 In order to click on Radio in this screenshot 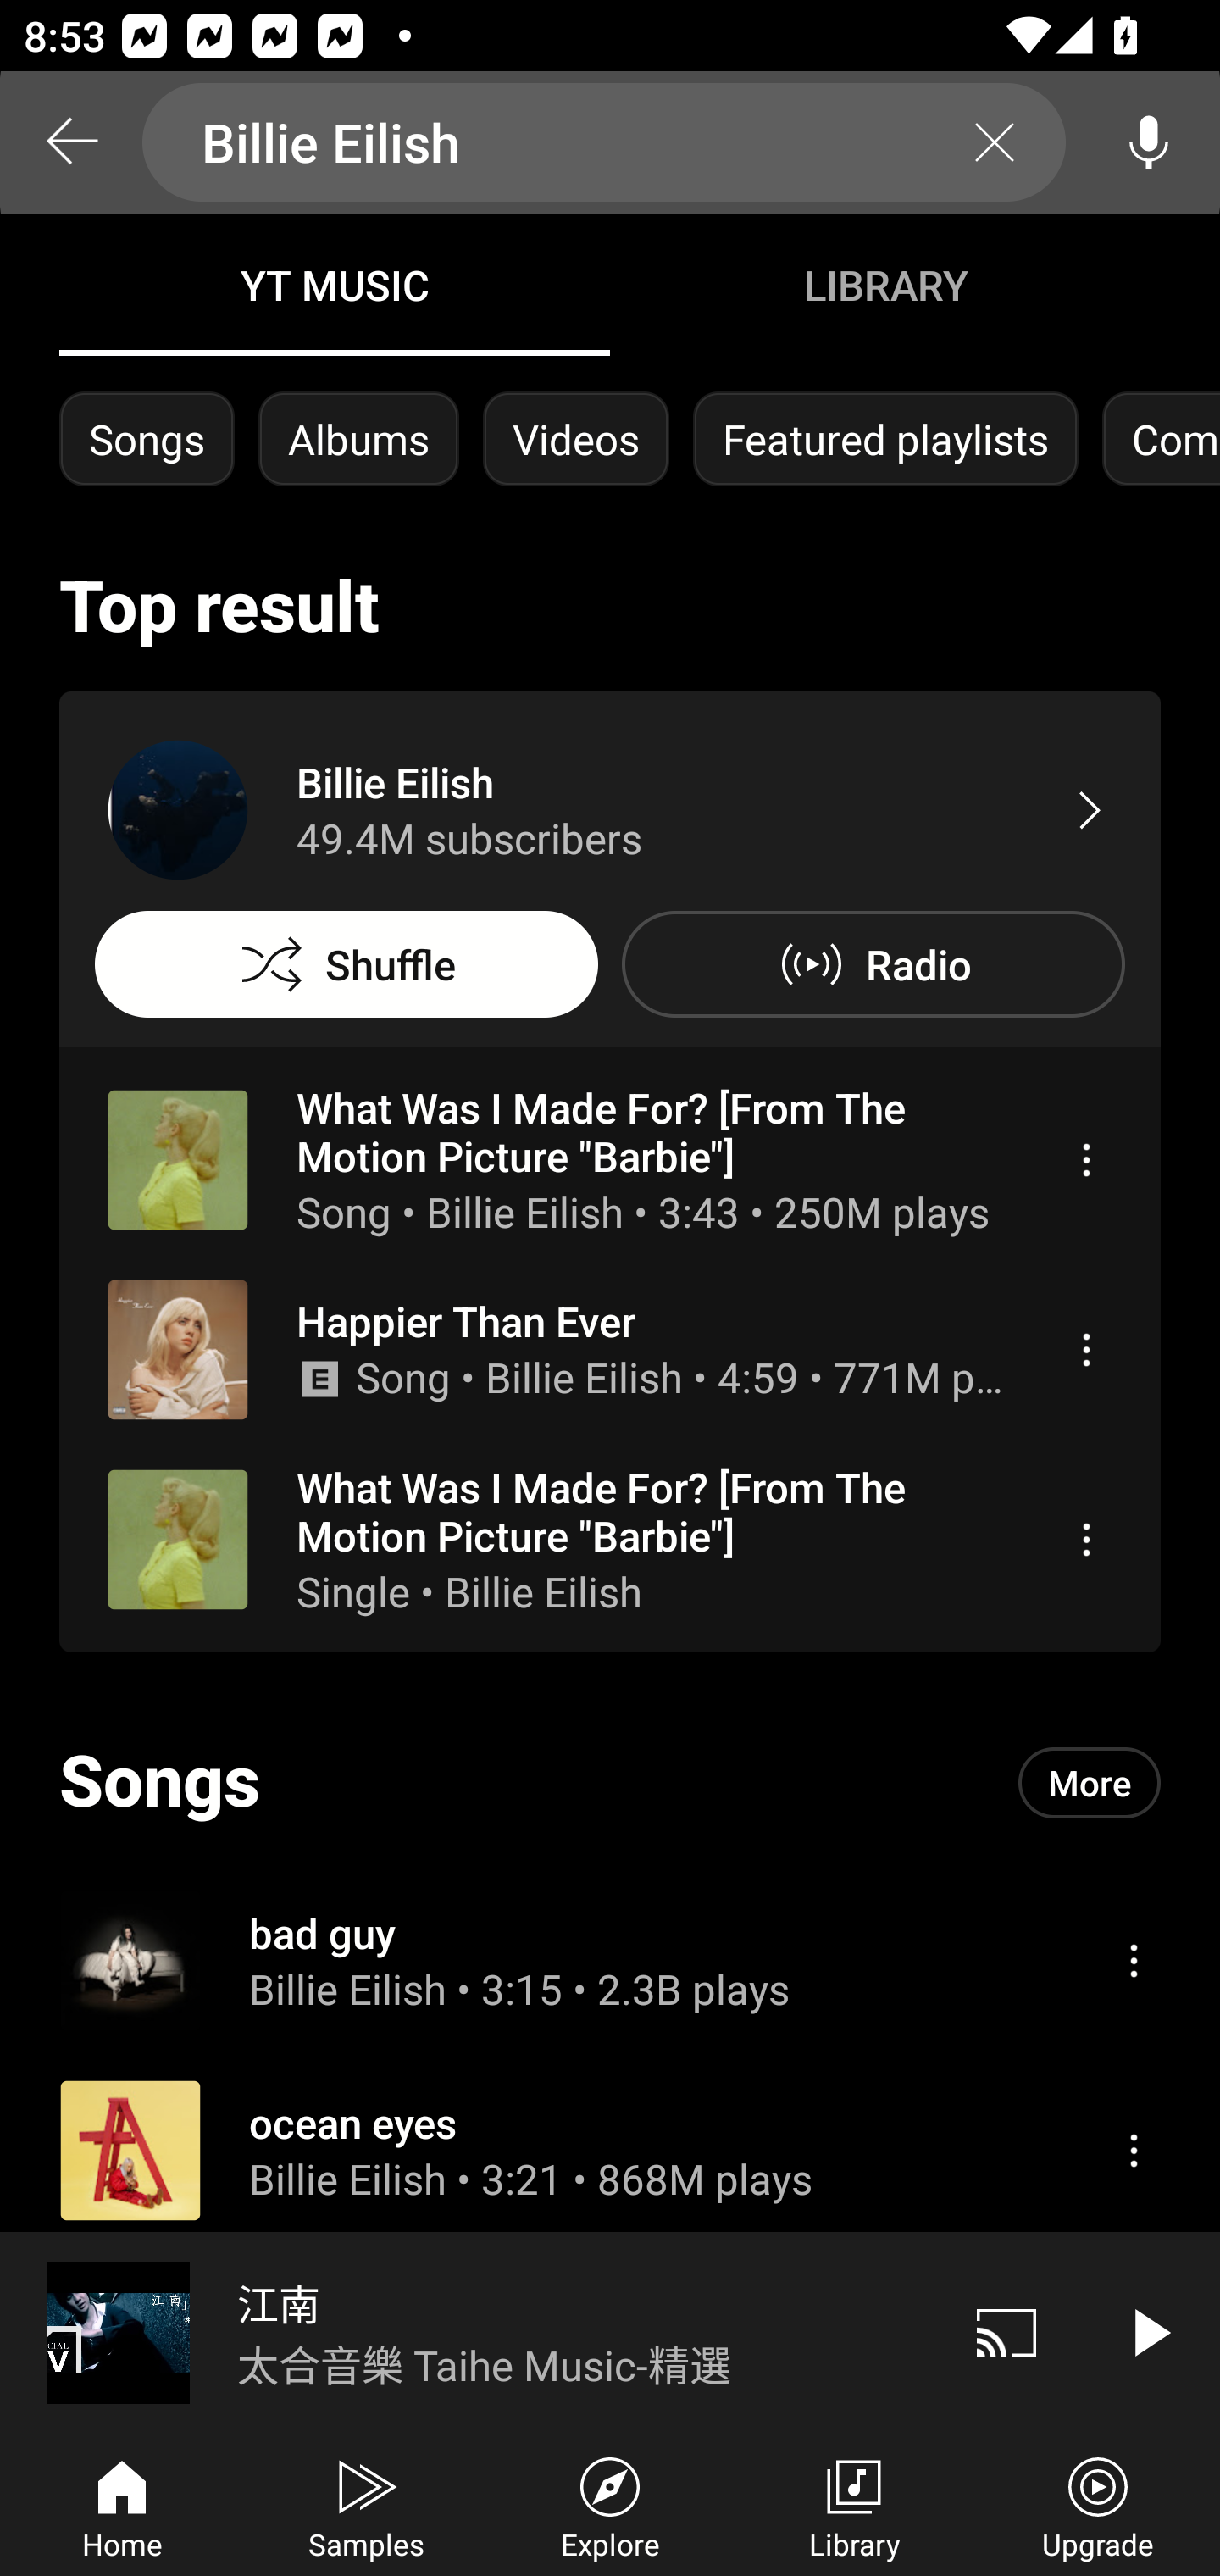, I will do `click(873, 964)`.